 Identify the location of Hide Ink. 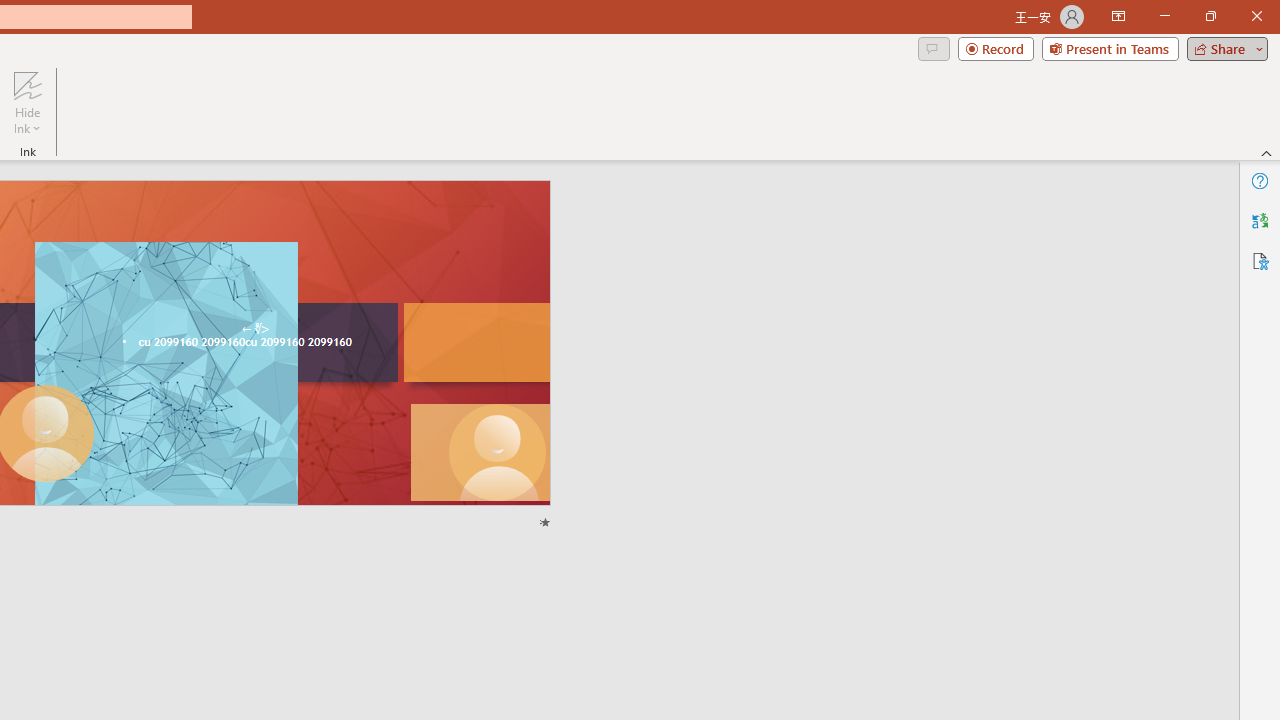
(27, 102).